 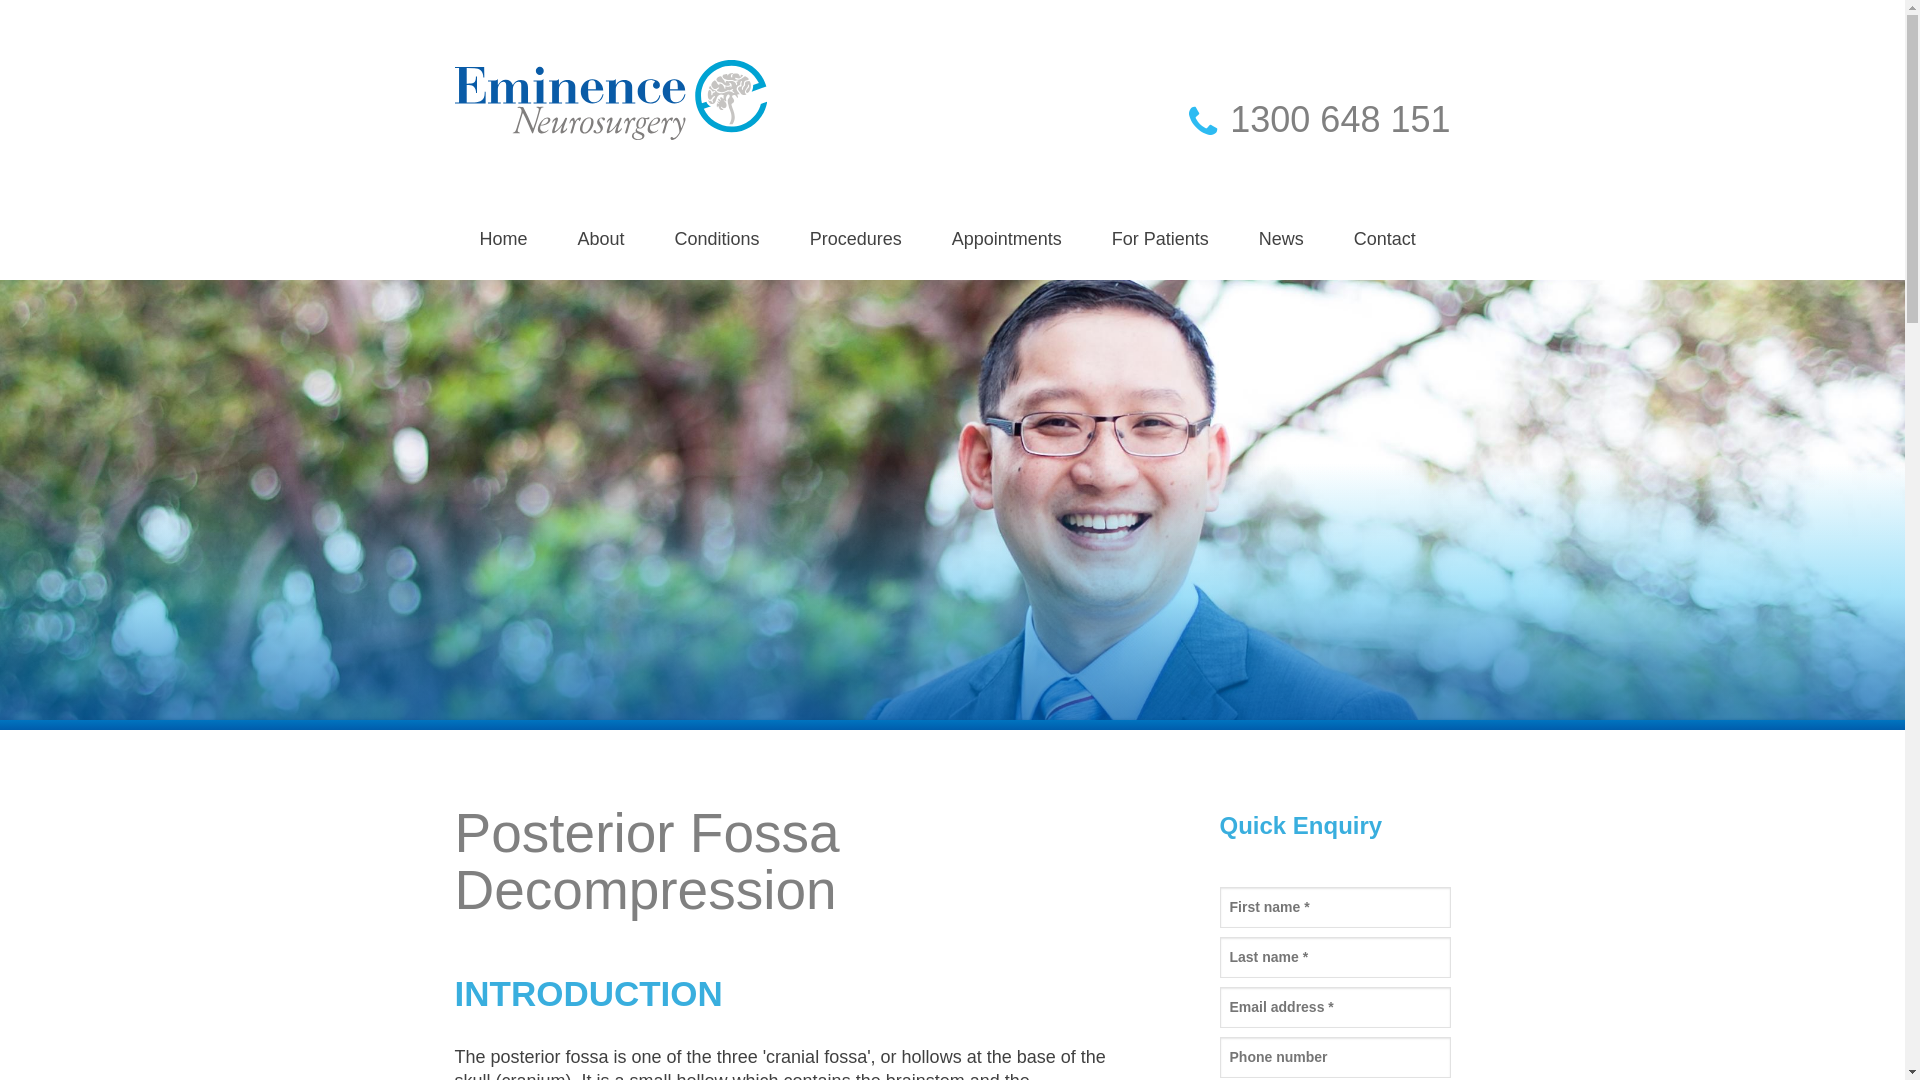 I want to click on Procedures, so click(x=856, y=239).